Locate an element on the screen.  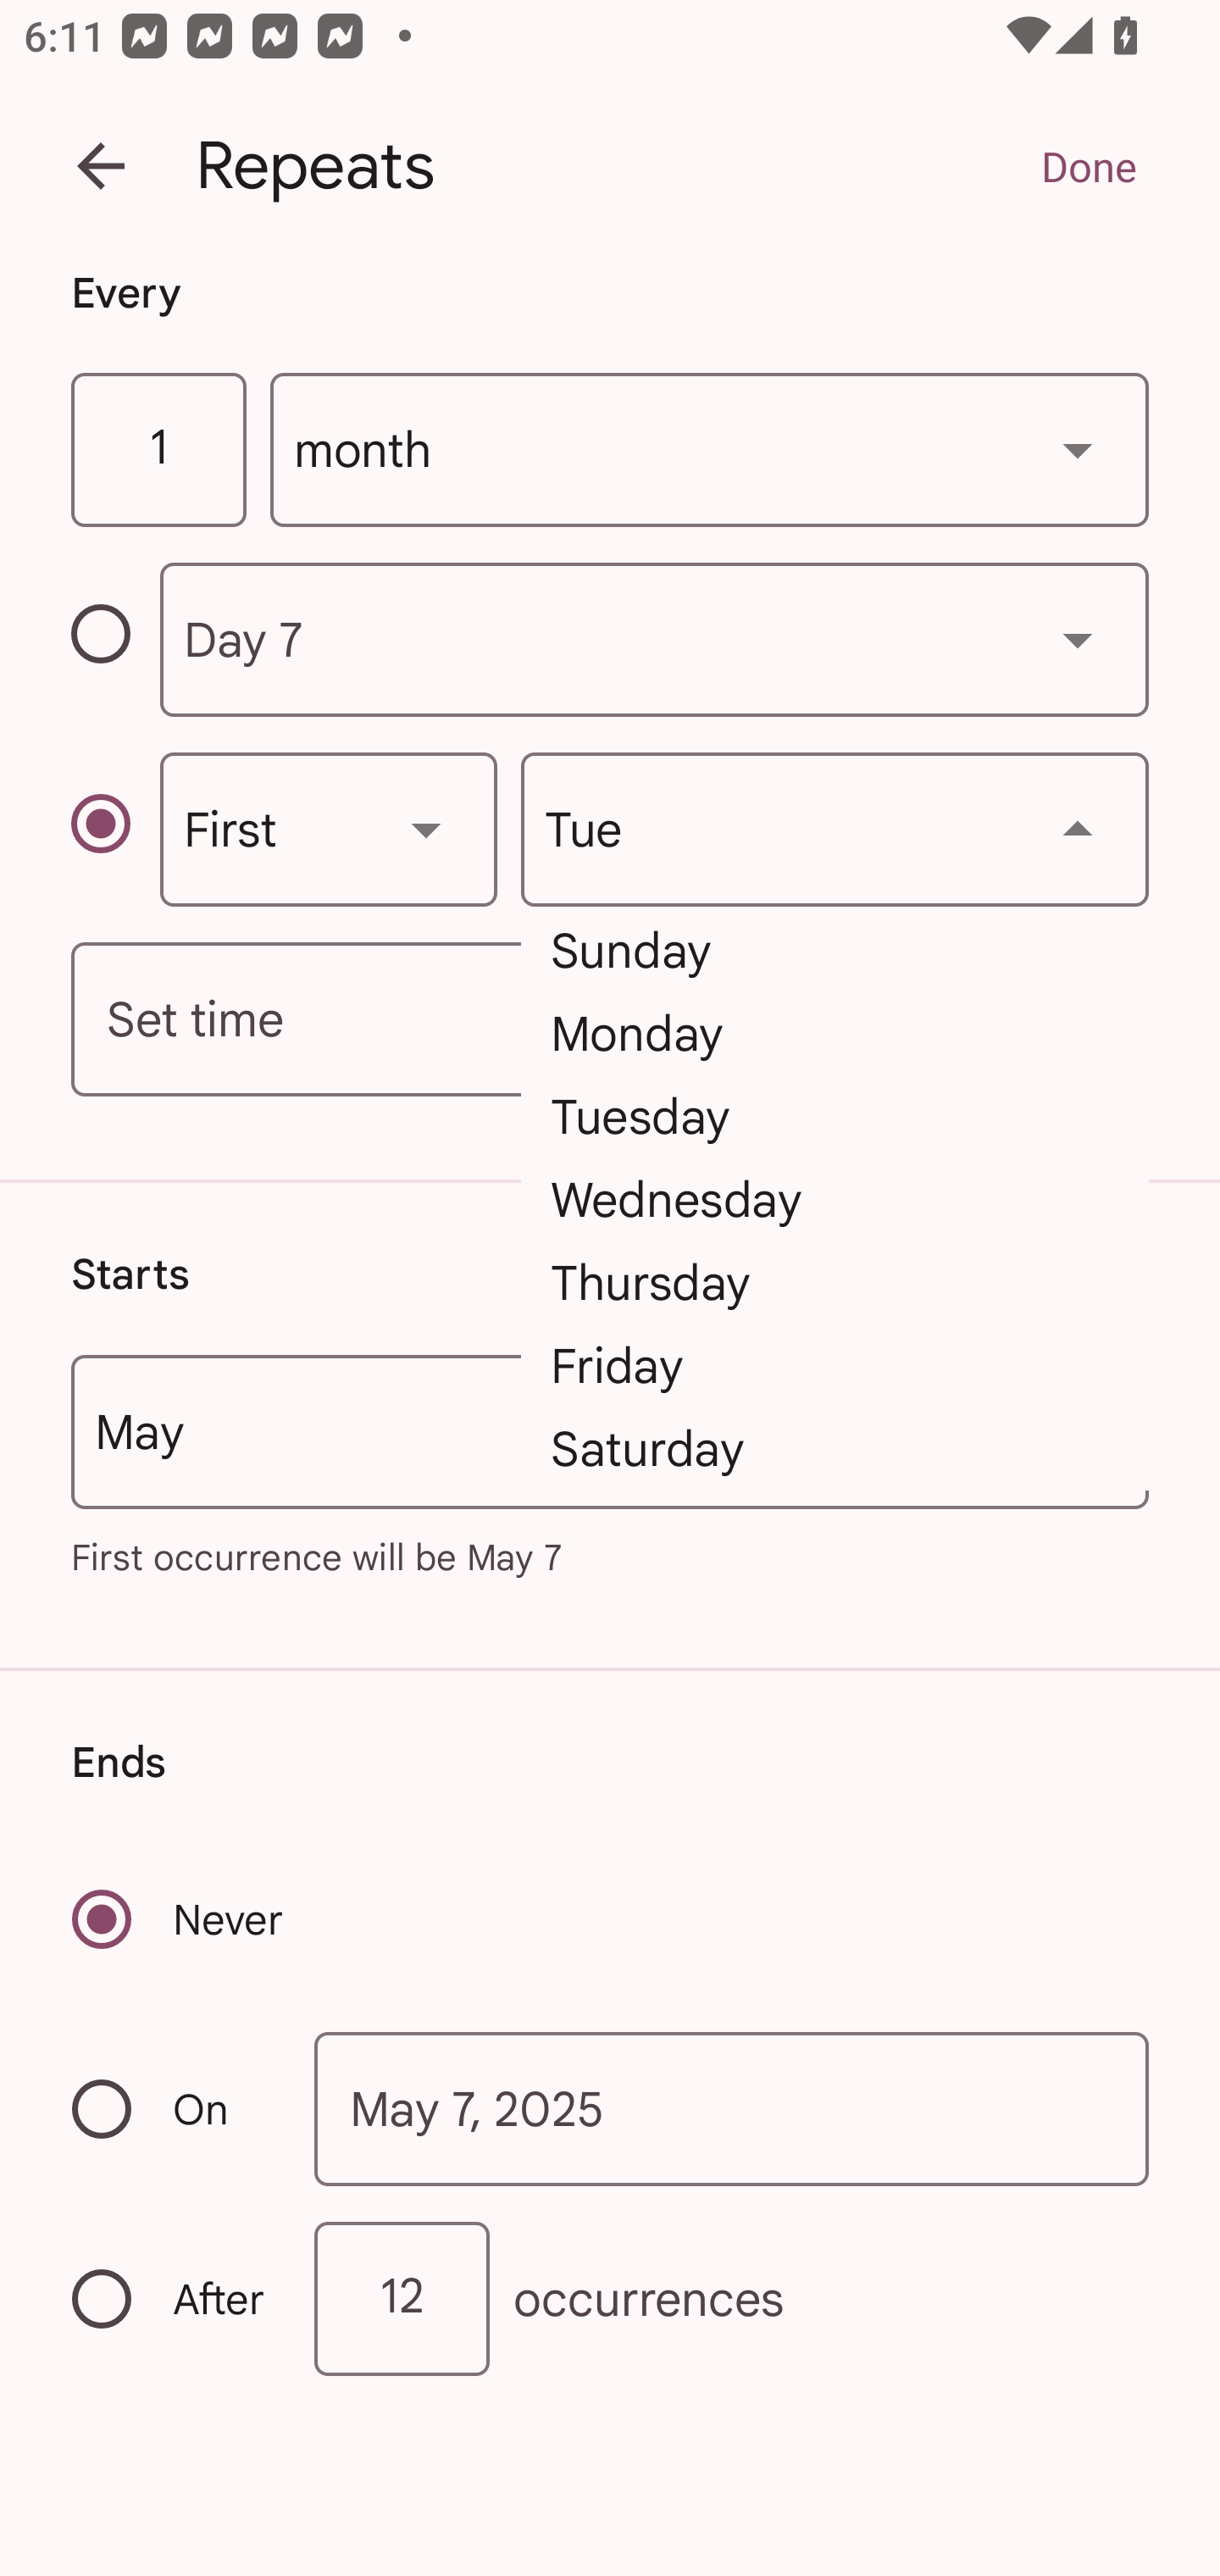
May is located at coordinates (610, 1432).